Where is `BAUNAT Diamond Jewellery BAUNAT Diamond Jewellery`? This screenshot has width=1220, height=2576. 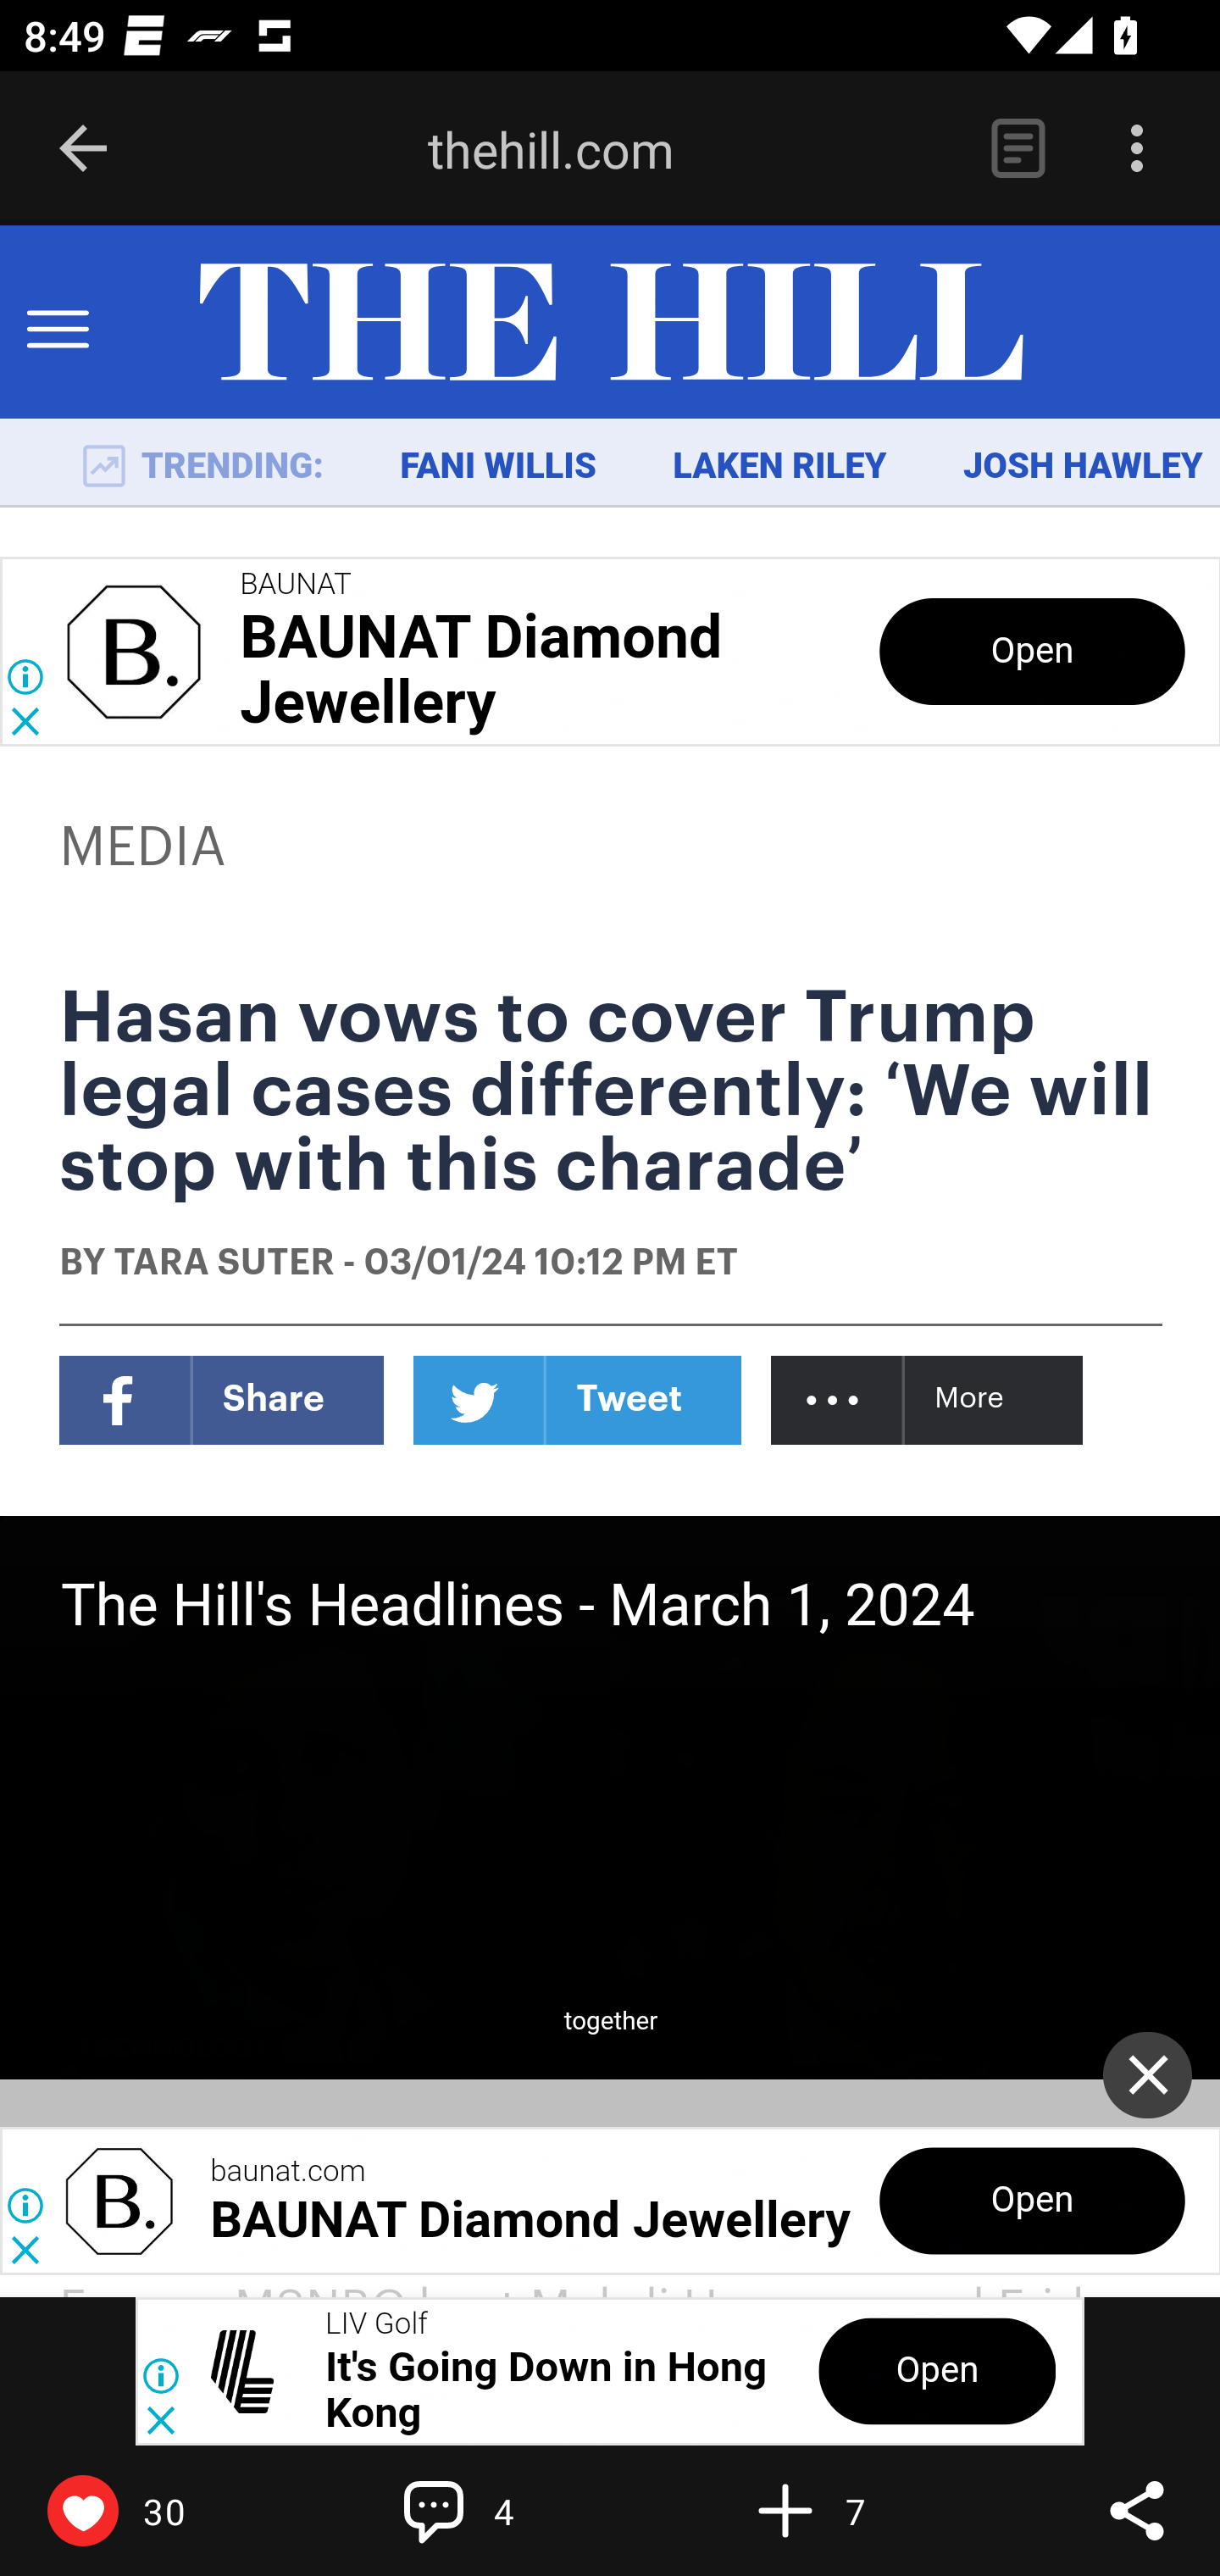 BAUNAT Diamond Jewellery BAUNAT Diamond Jewellery is located at coordinates (480, 671).